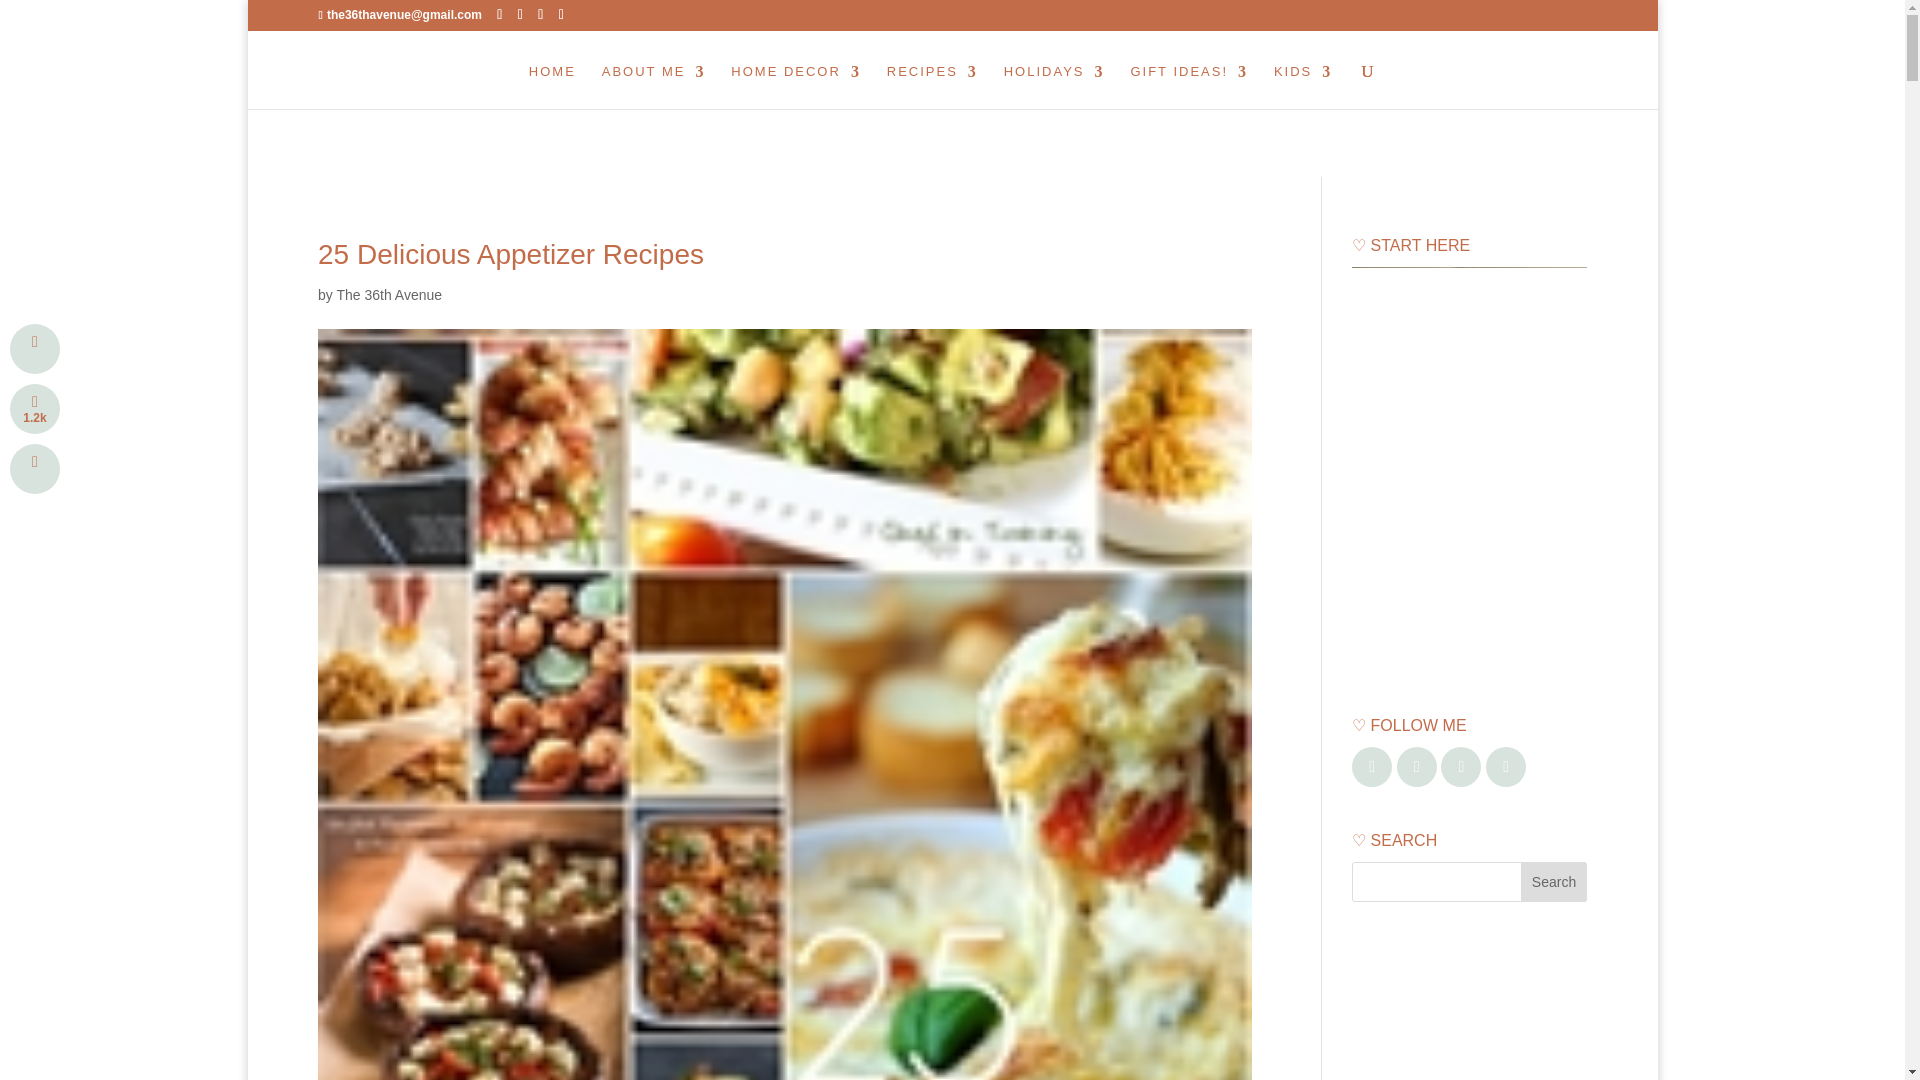 This screenshot has height=1080, width=1920. I want to click on HOME, so click(552, 86).